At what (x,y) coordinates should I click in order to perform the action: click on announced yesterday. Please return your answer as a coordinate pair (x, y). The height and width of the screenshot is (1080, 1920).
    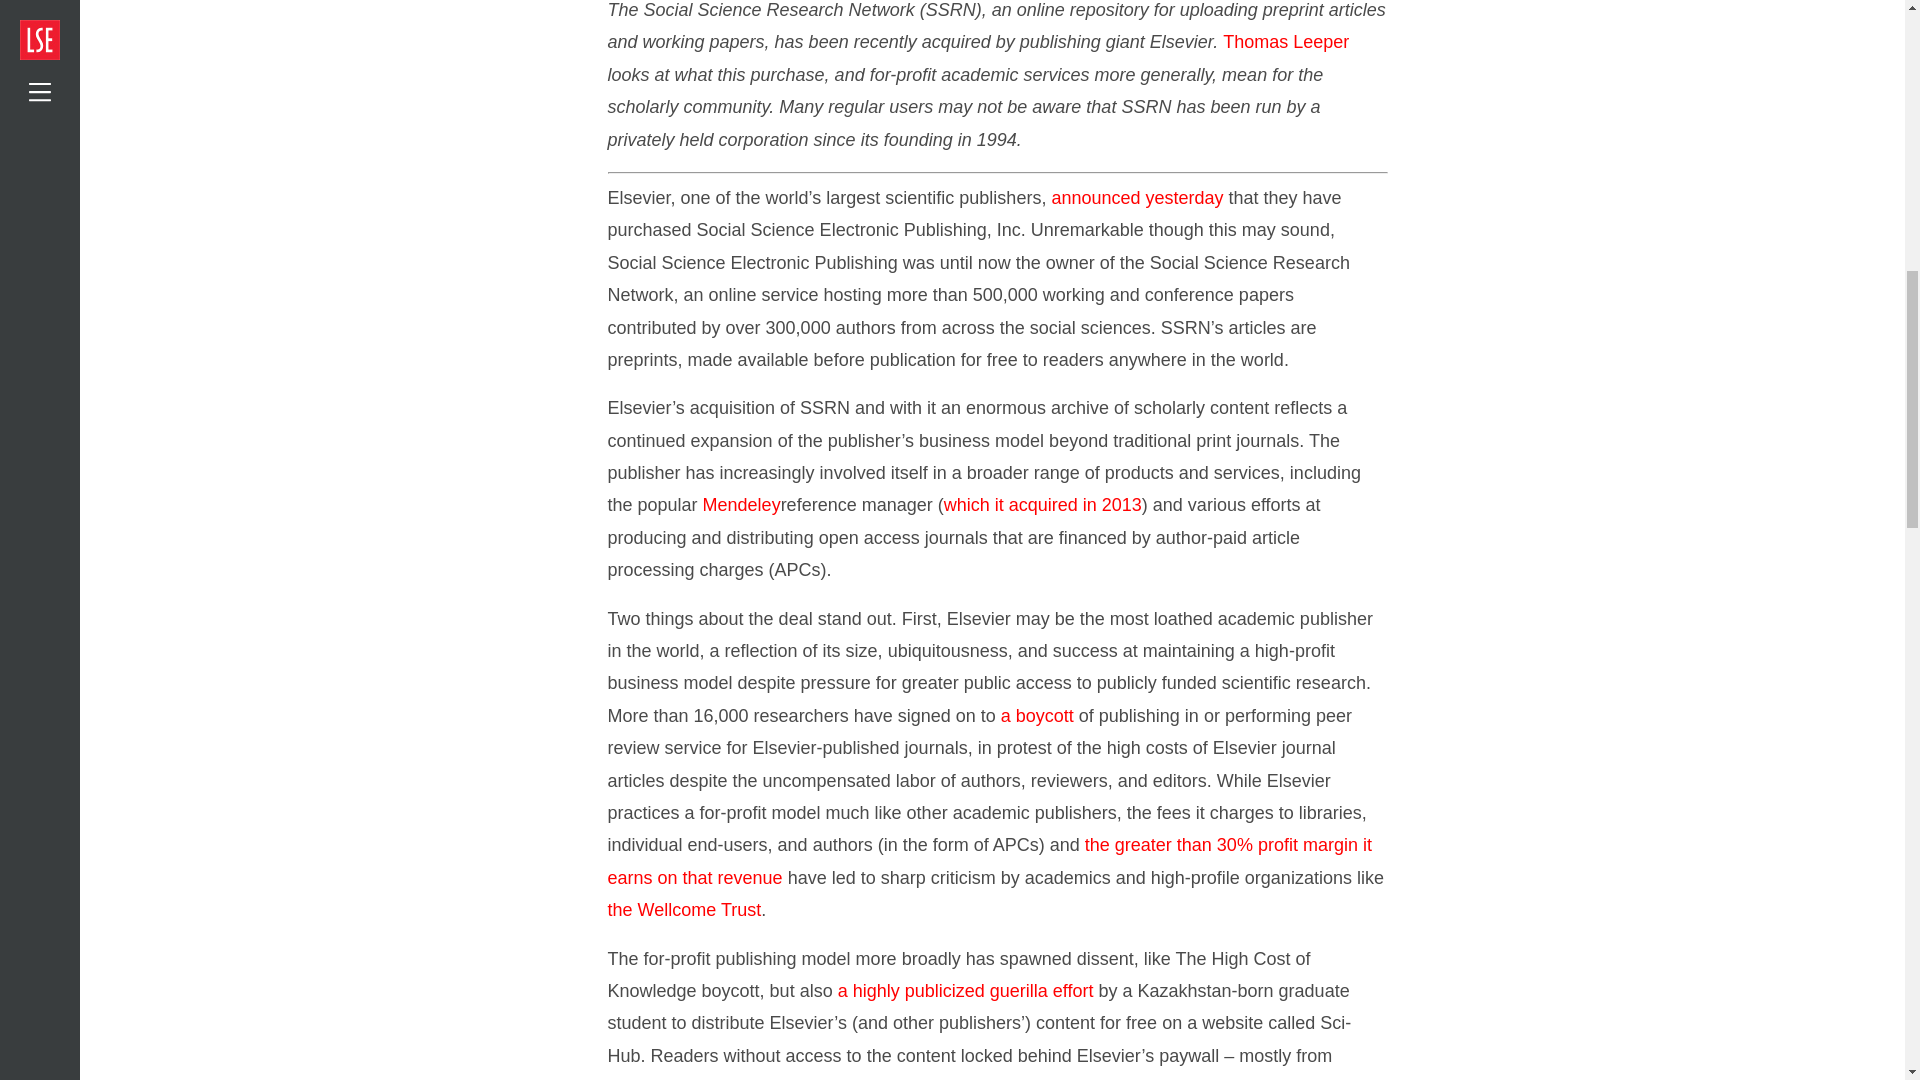
    Looking at the image, I should click on (1136, 198).